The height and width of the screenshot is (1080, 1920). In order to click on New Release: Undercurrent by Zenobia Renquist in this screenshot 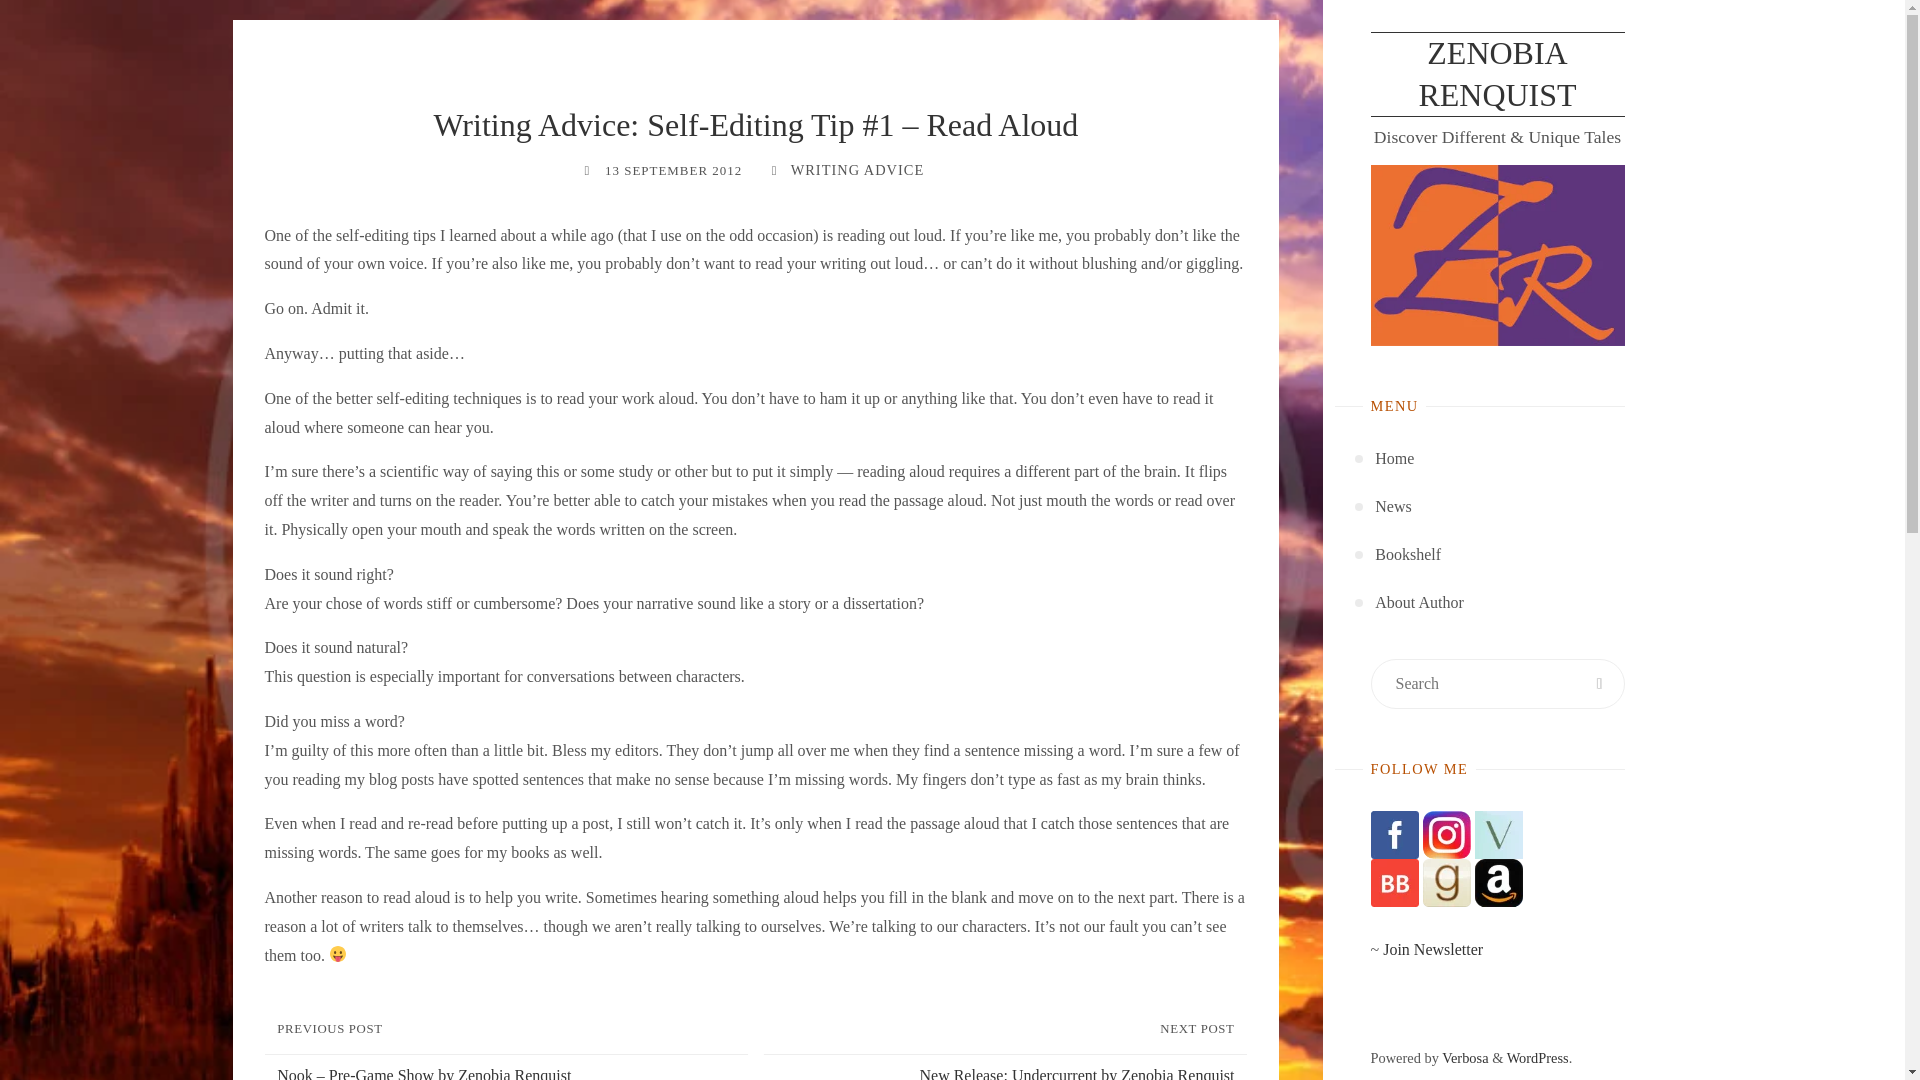, I will do `click(1001, 1067)`.